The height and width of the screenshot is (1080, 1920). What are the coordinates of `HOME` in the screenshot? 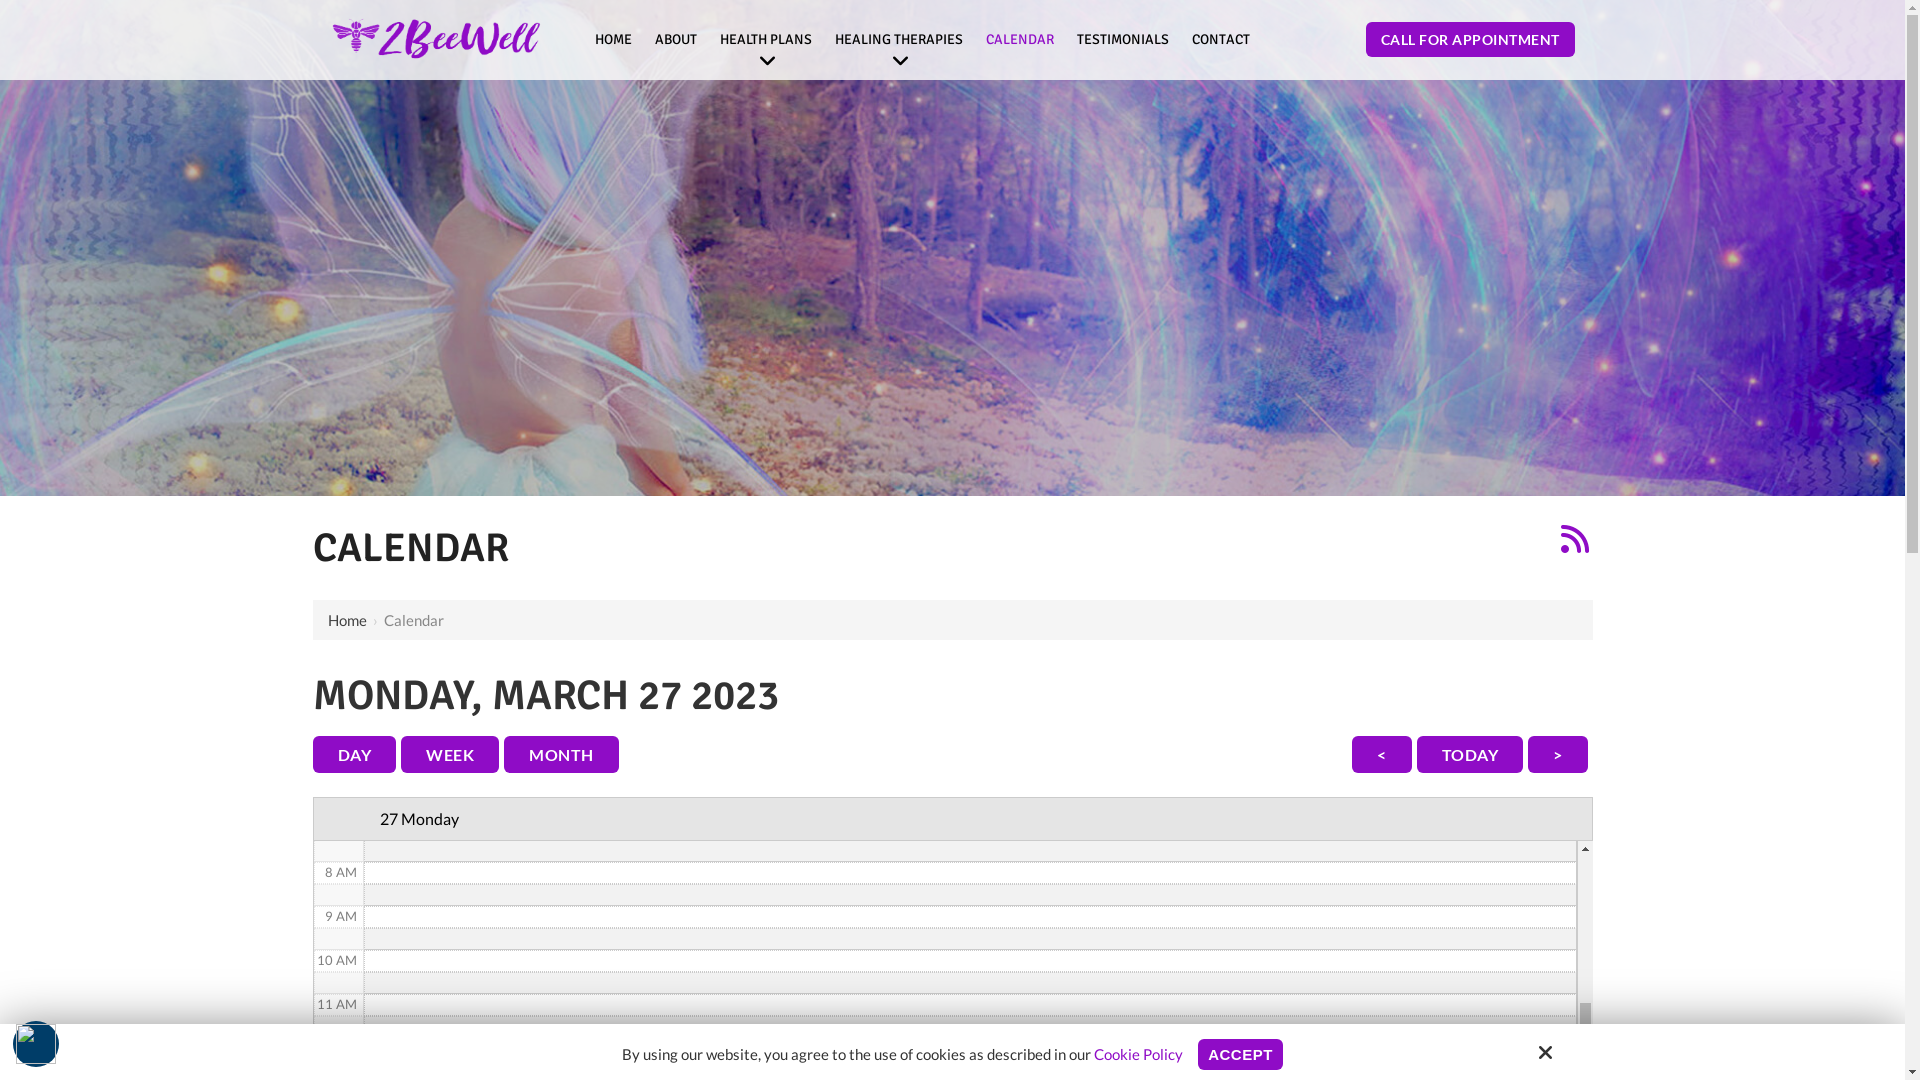 It's located at (614, 40).